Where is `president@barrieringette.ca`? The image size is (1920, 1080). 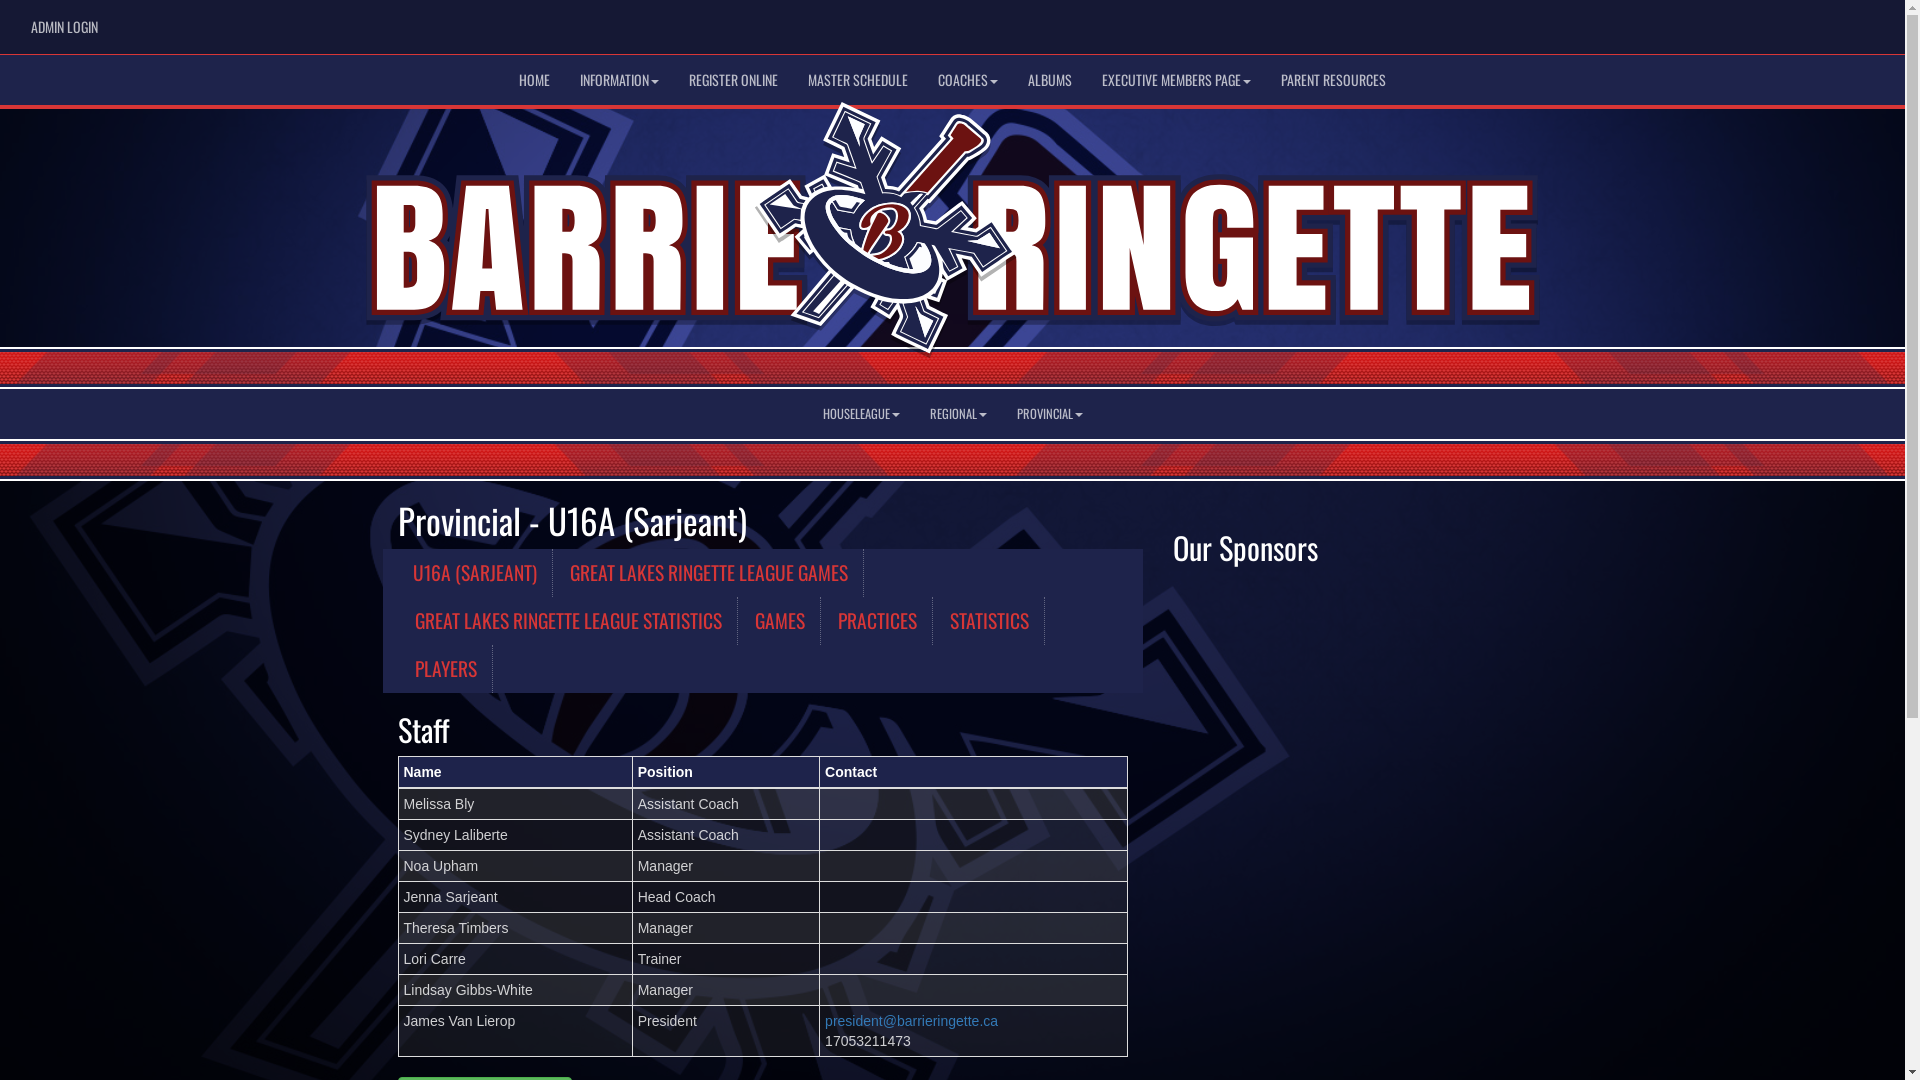
president@barrieringette.ca is located at coordinates (912, 1021).